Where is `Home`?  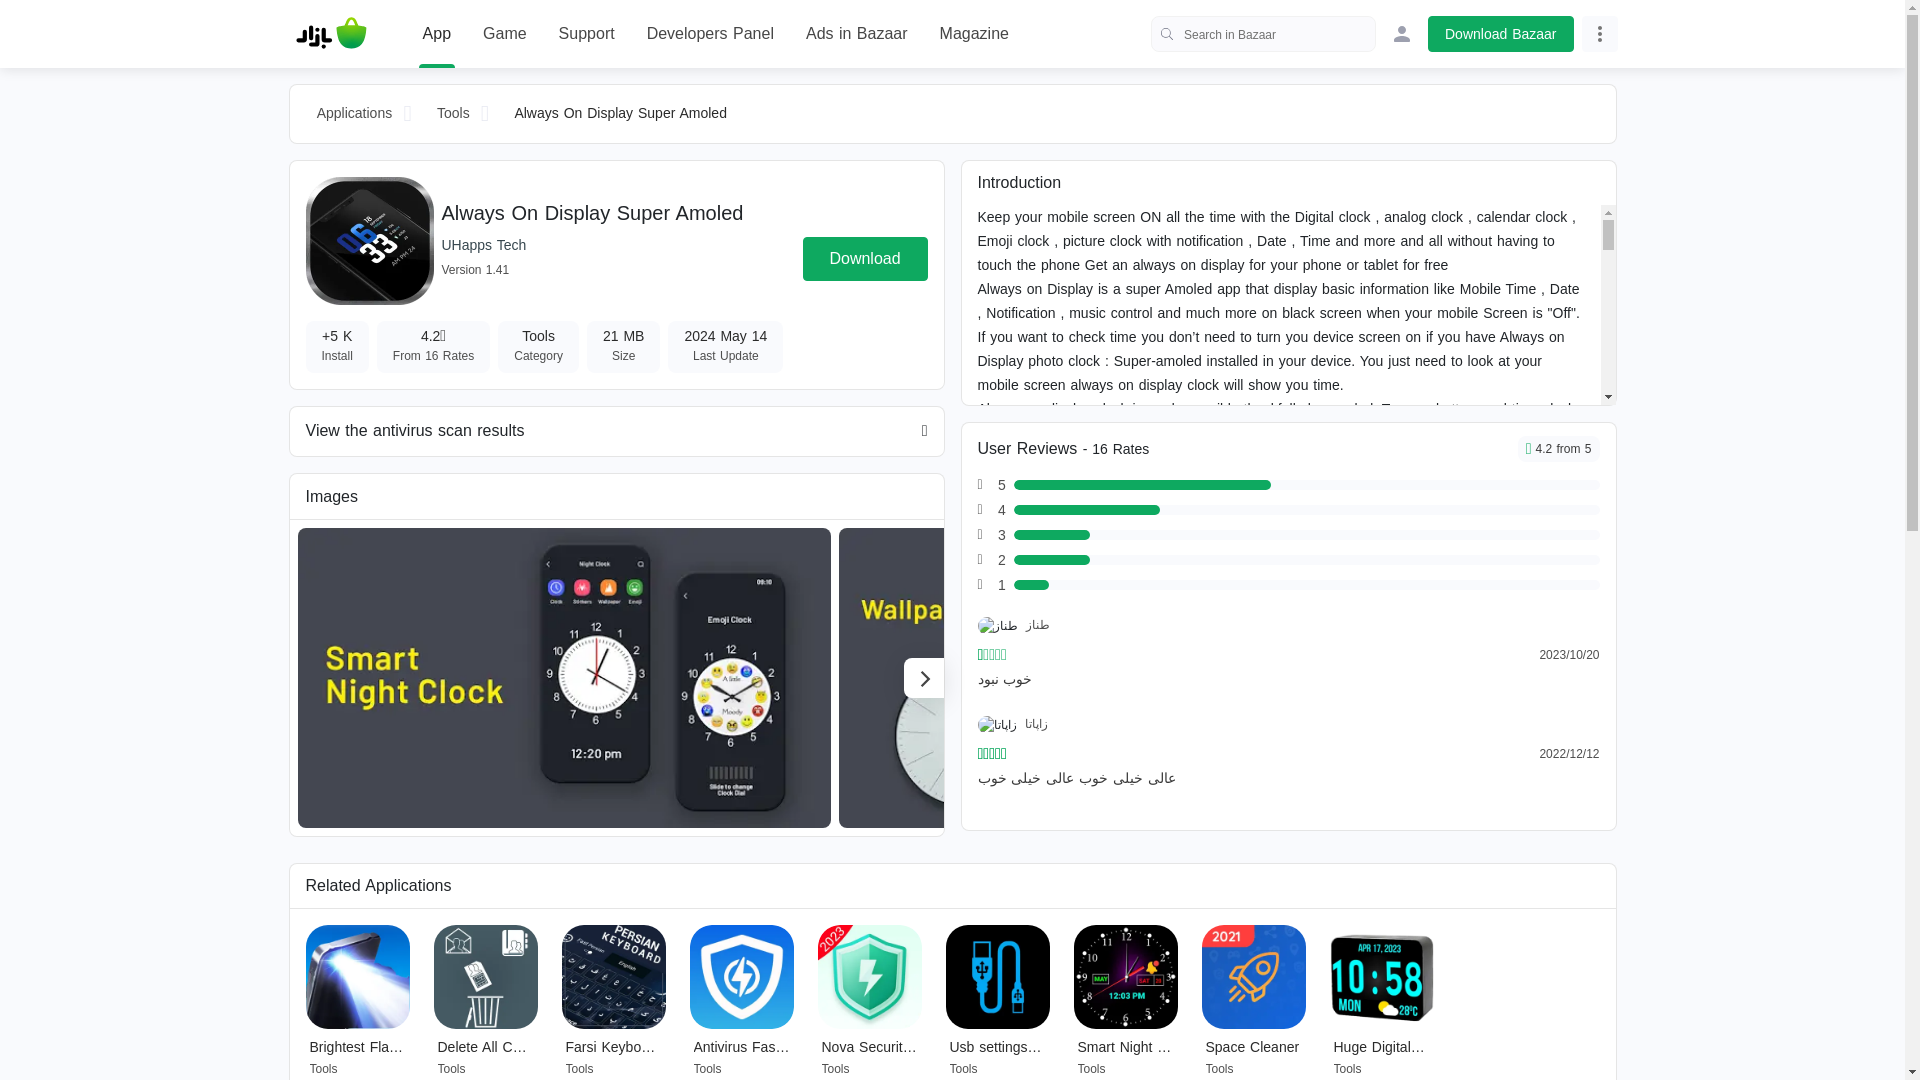
Home is located at coordinates (331, 34).